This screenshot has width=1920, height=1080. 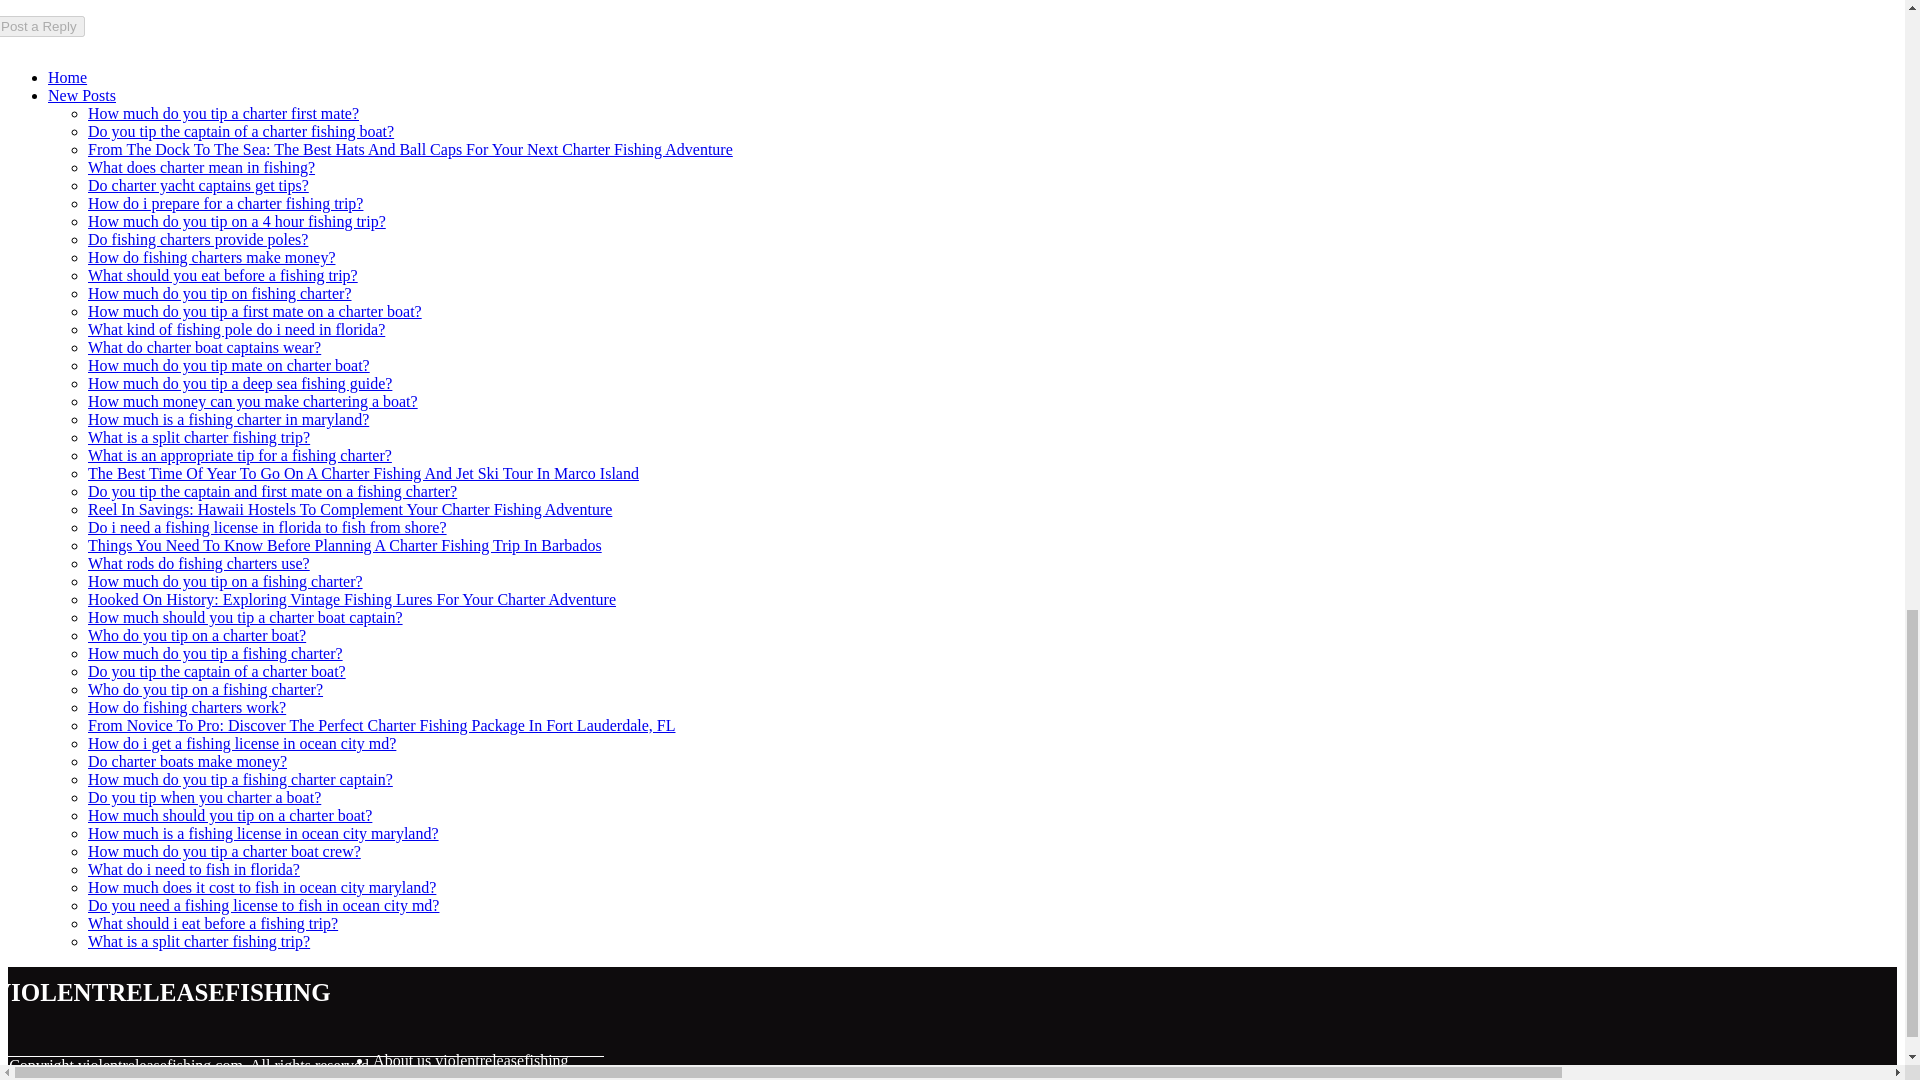 What do you see at coordinates (222, 275) in the screenshot?
I see `What should you eat before a fishing trip?` at bounding box center [222, 275].